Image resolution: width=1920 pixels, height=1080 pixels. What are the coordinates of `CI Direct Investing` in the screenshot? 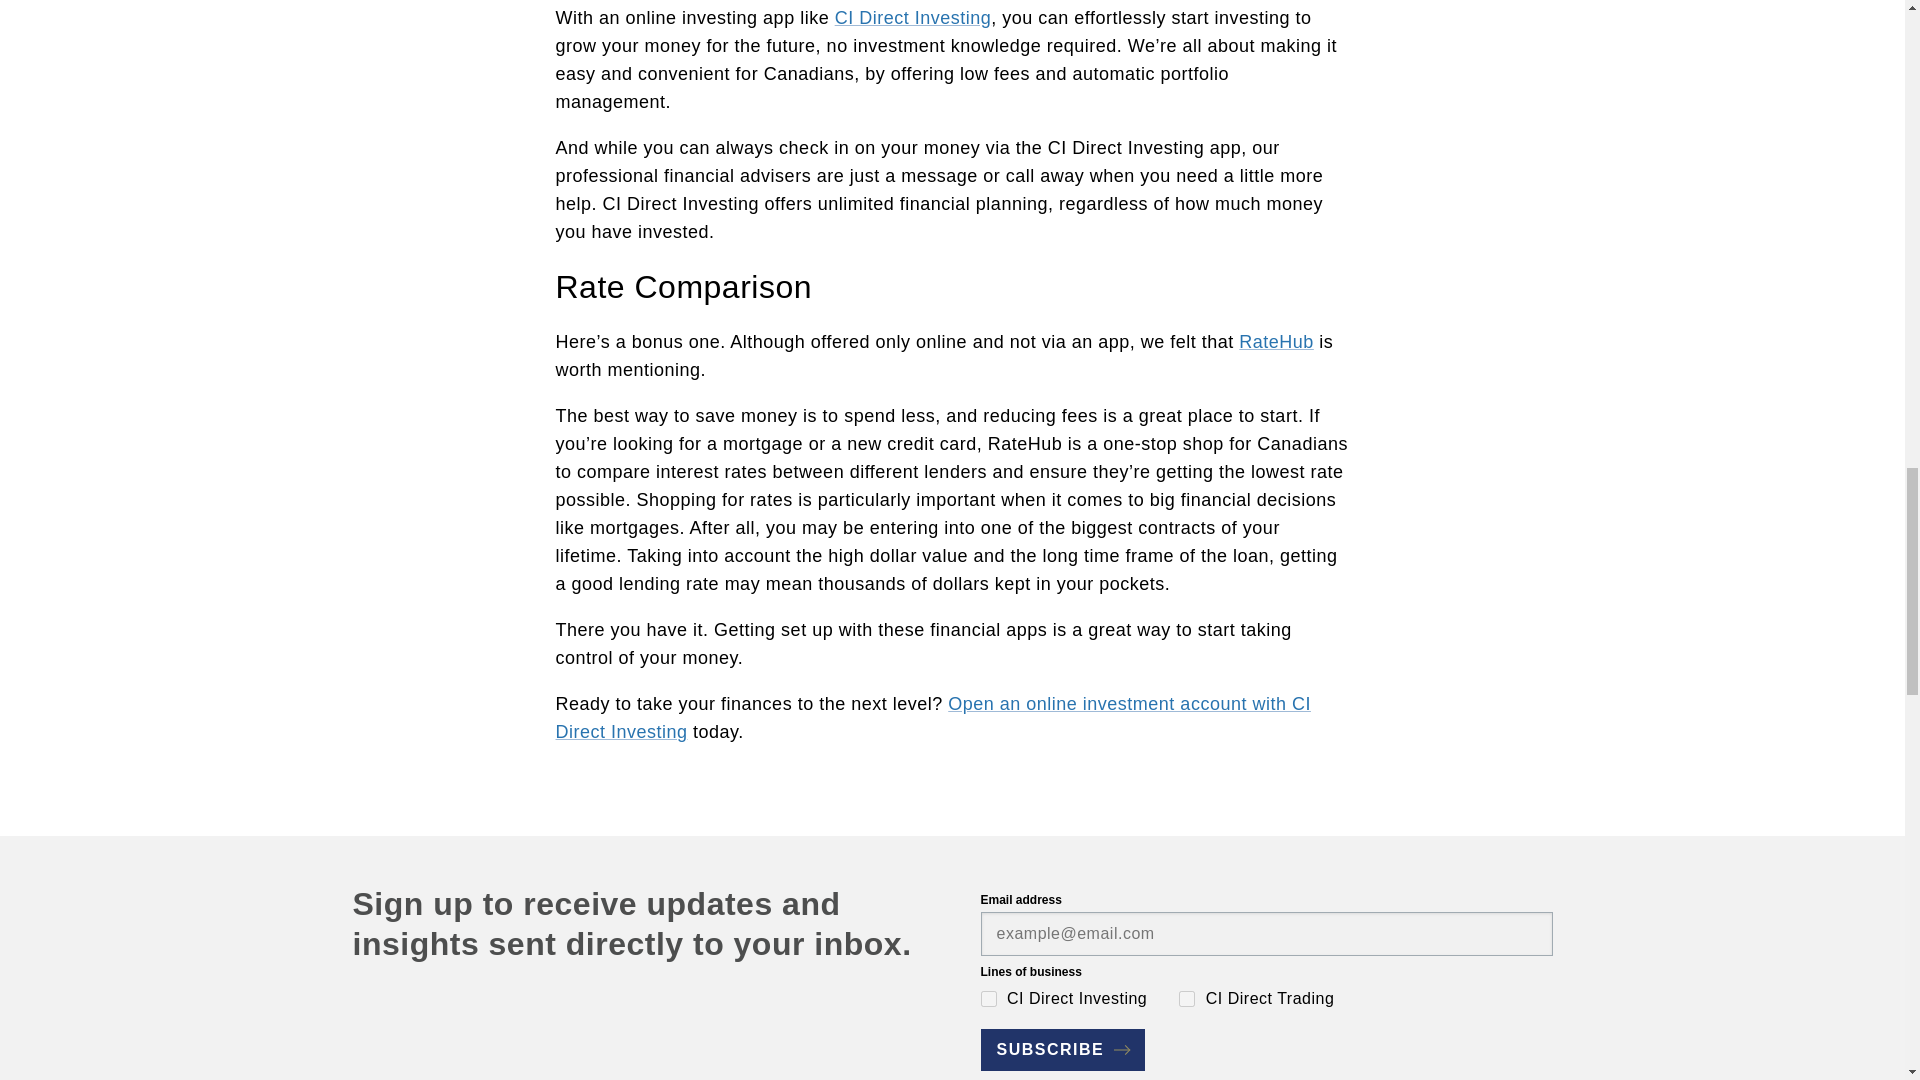 It's located at (914, 18).